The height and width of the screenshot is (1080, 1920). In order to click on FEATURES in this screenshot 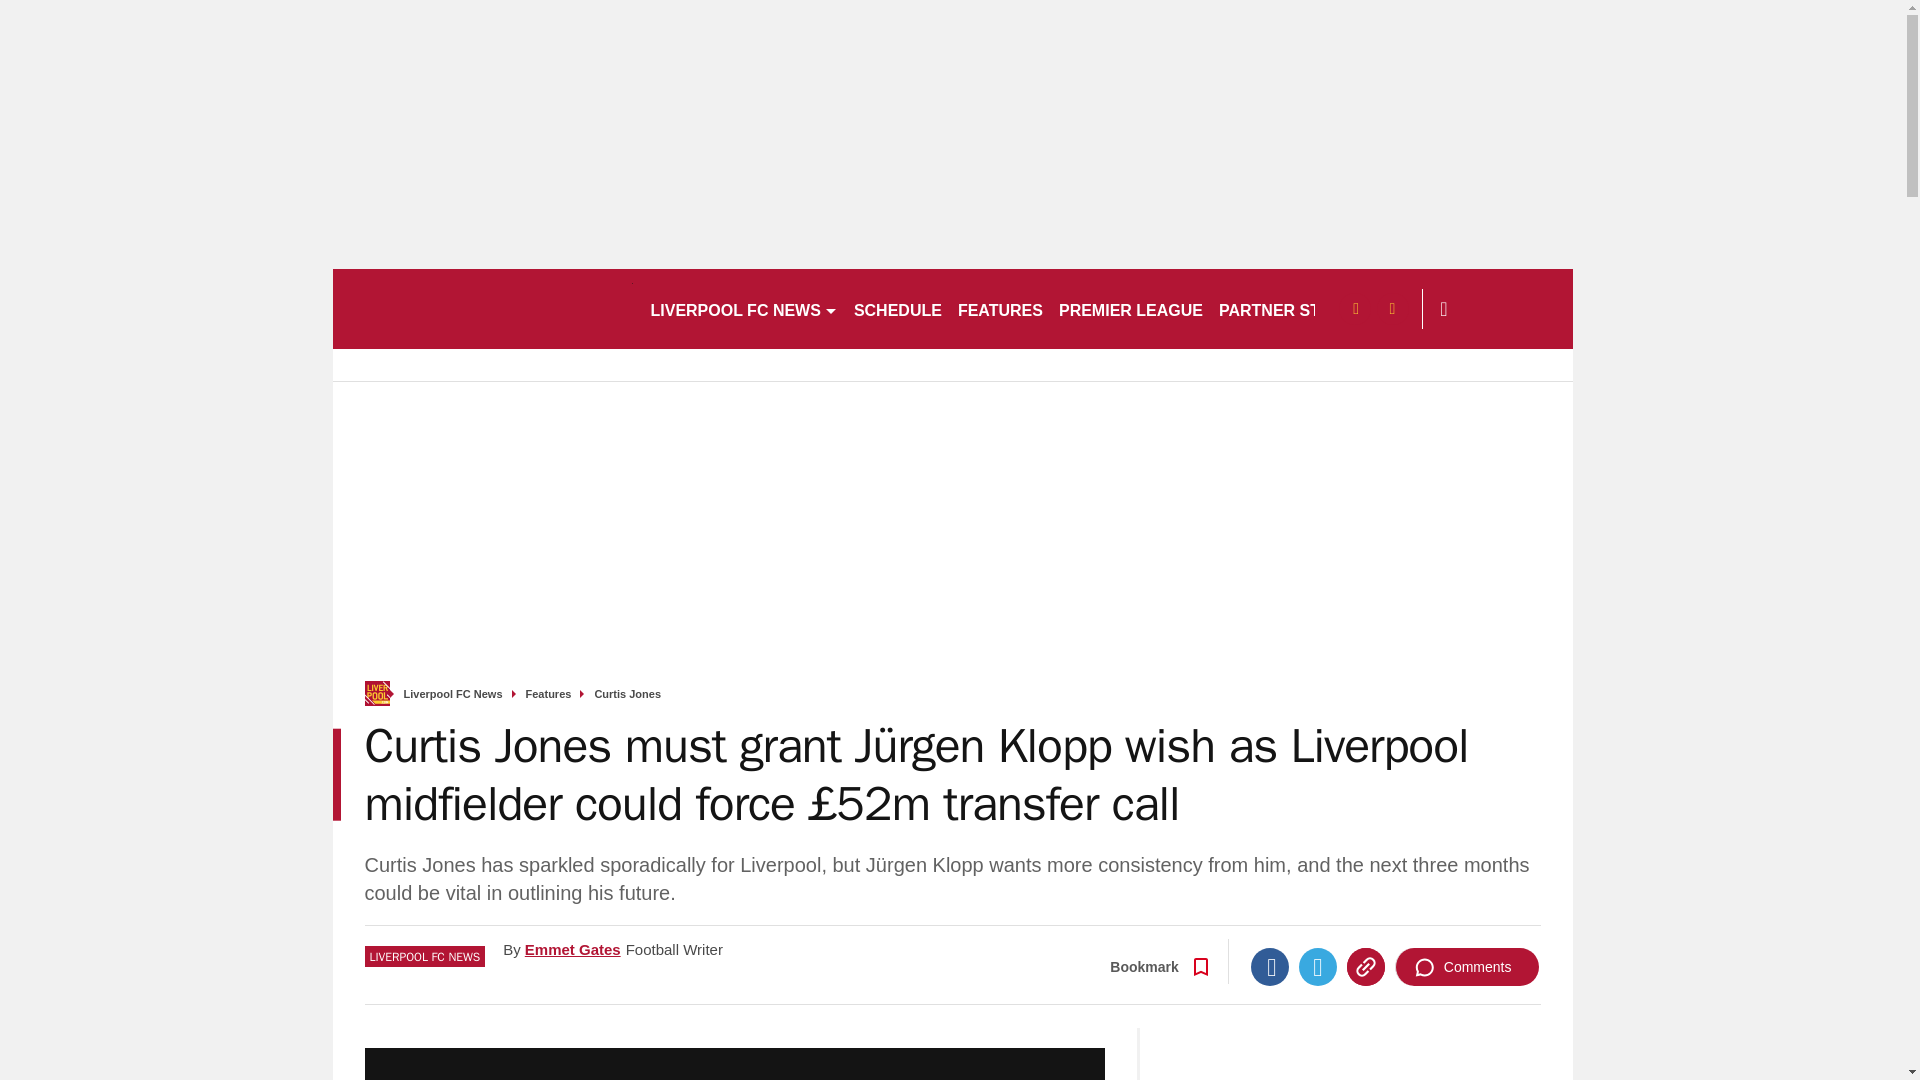, I will do `click(1000, 308)`.